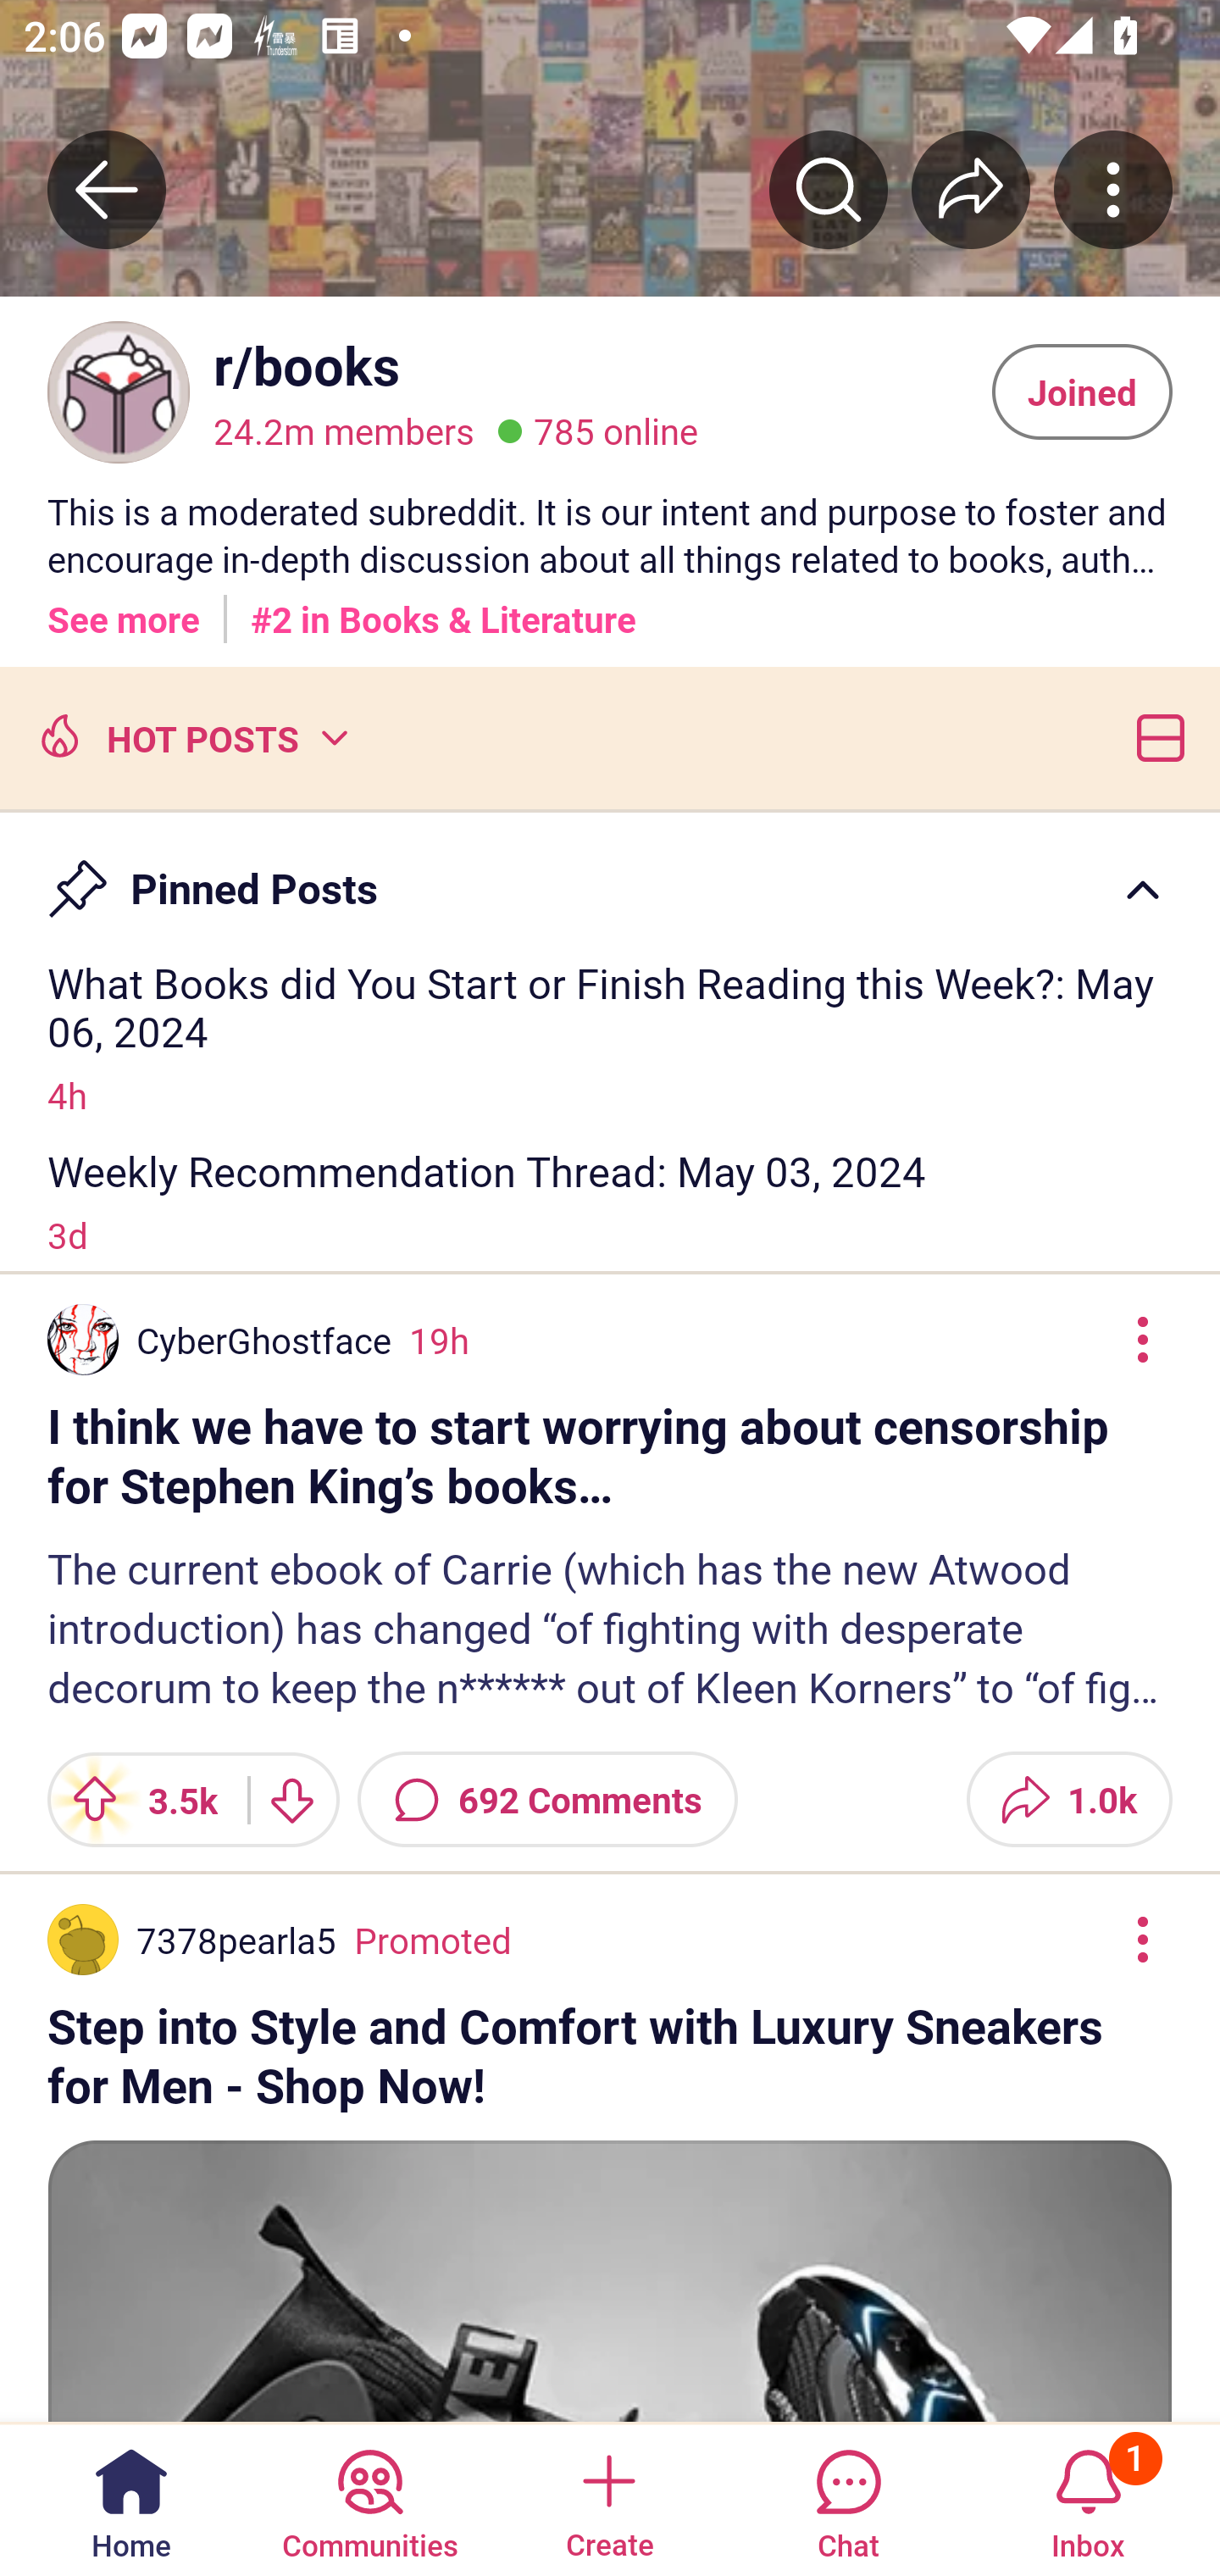  I want to click on Share r/﻿books, so click(971, 189).